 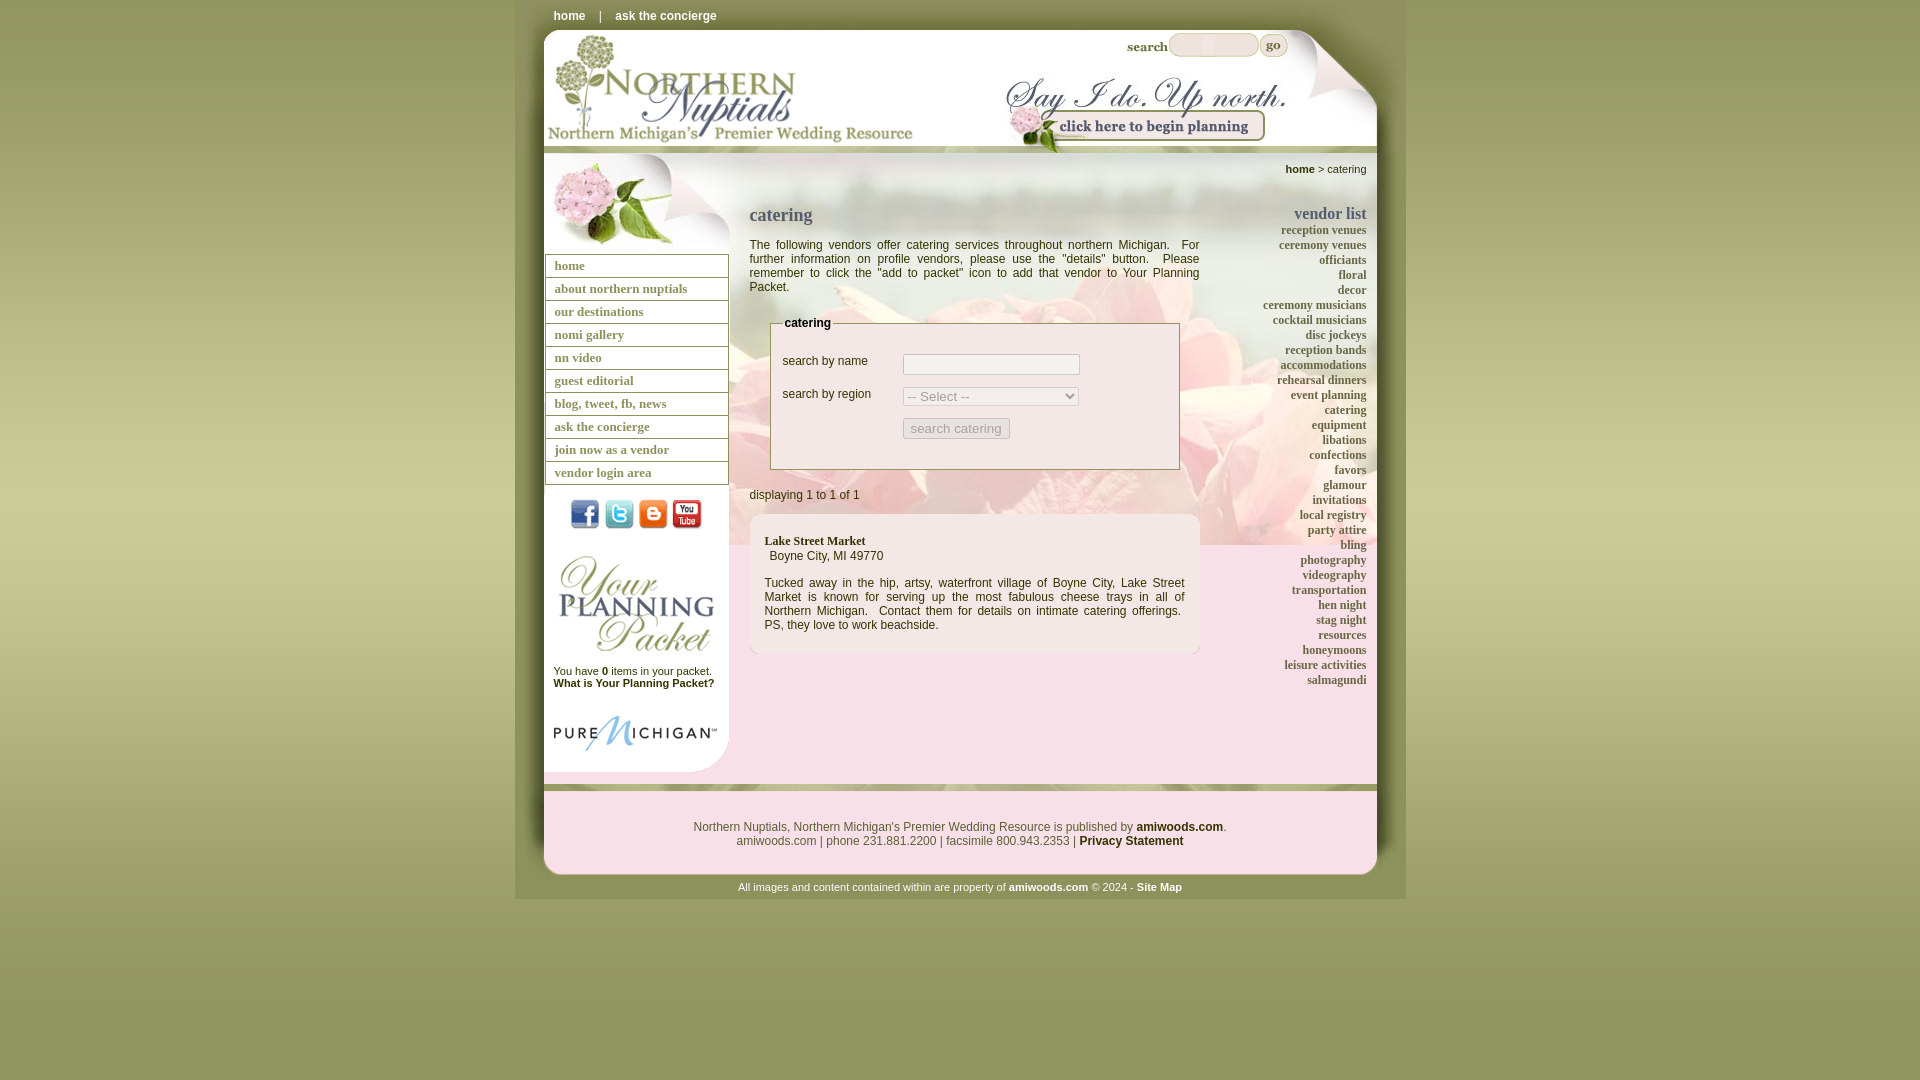 What do you see at coordinates (635, 357) in the screenshot?
I see `nn video` at bounding box center [635, 357].